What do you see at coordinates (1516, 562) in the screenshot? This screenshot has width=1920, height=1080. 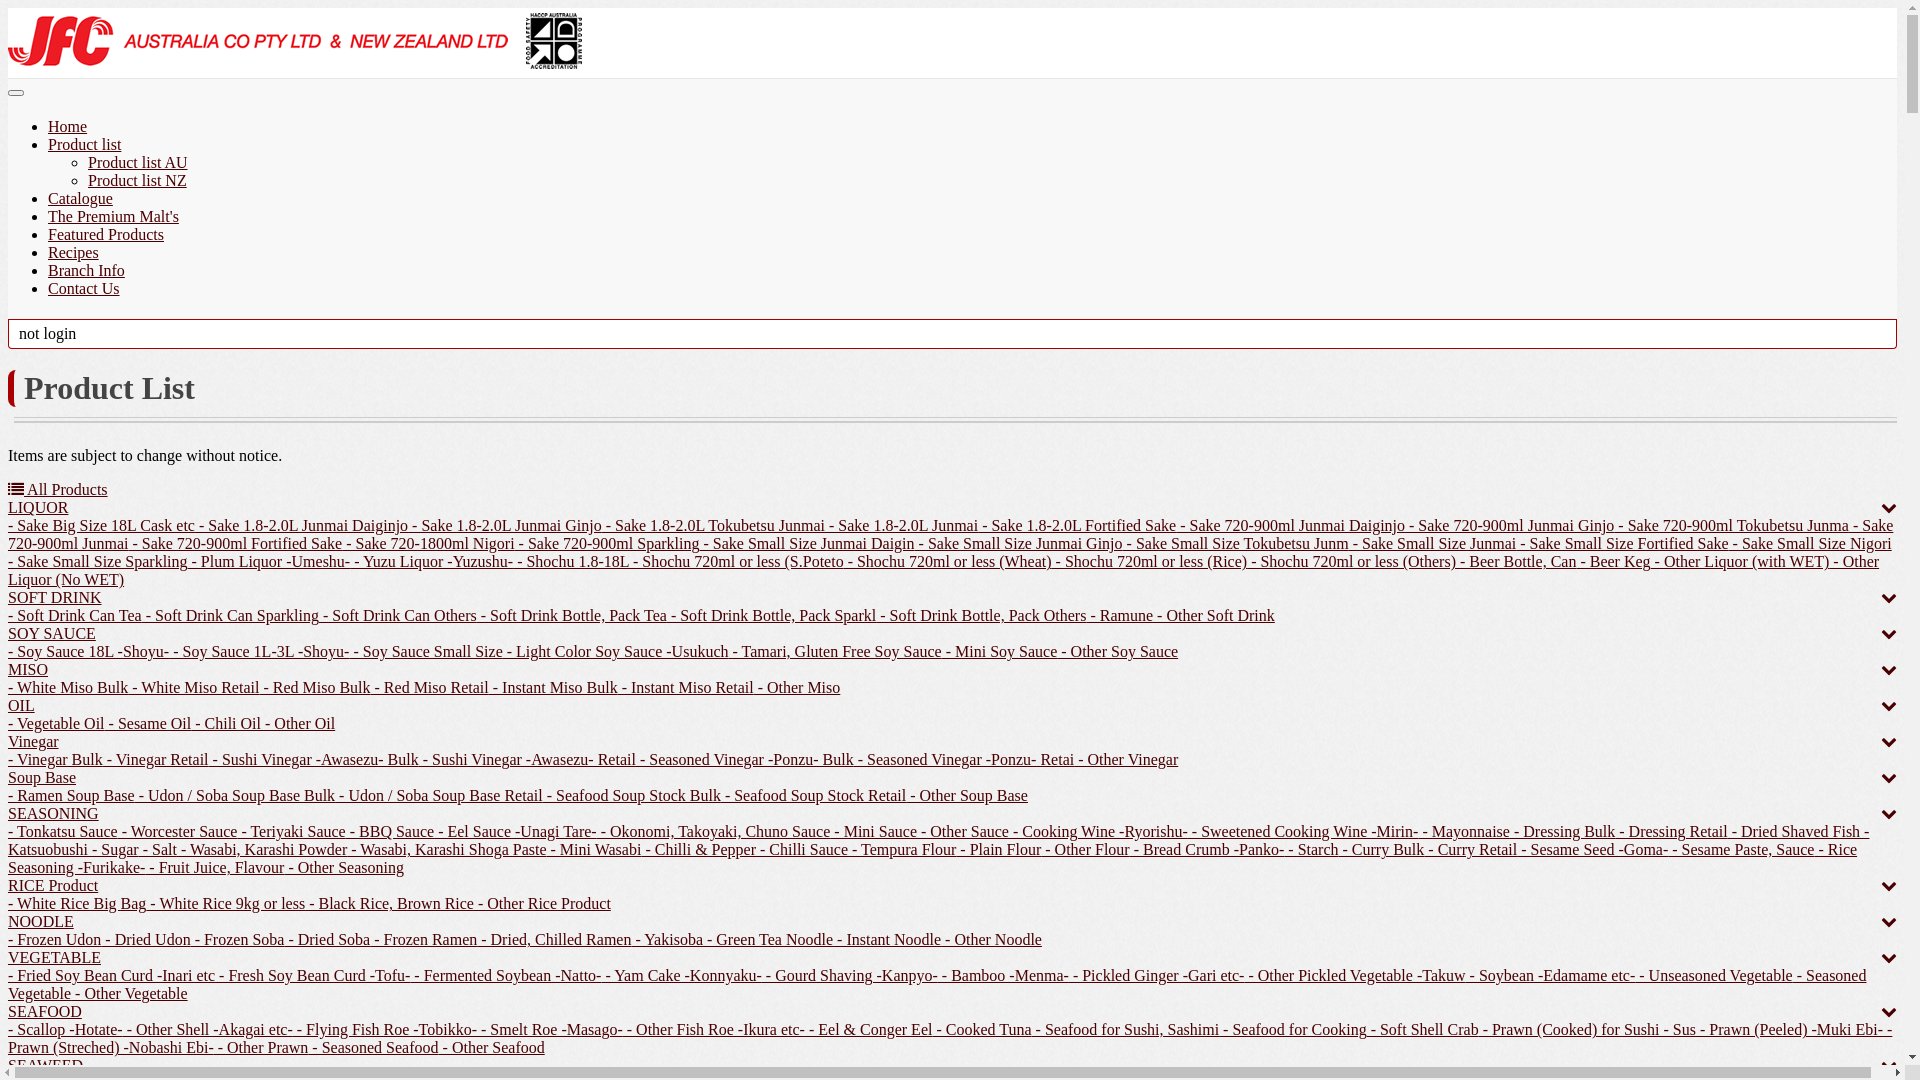 I see `- Beer Bottle, Can` at bounding box center [1516, 562].